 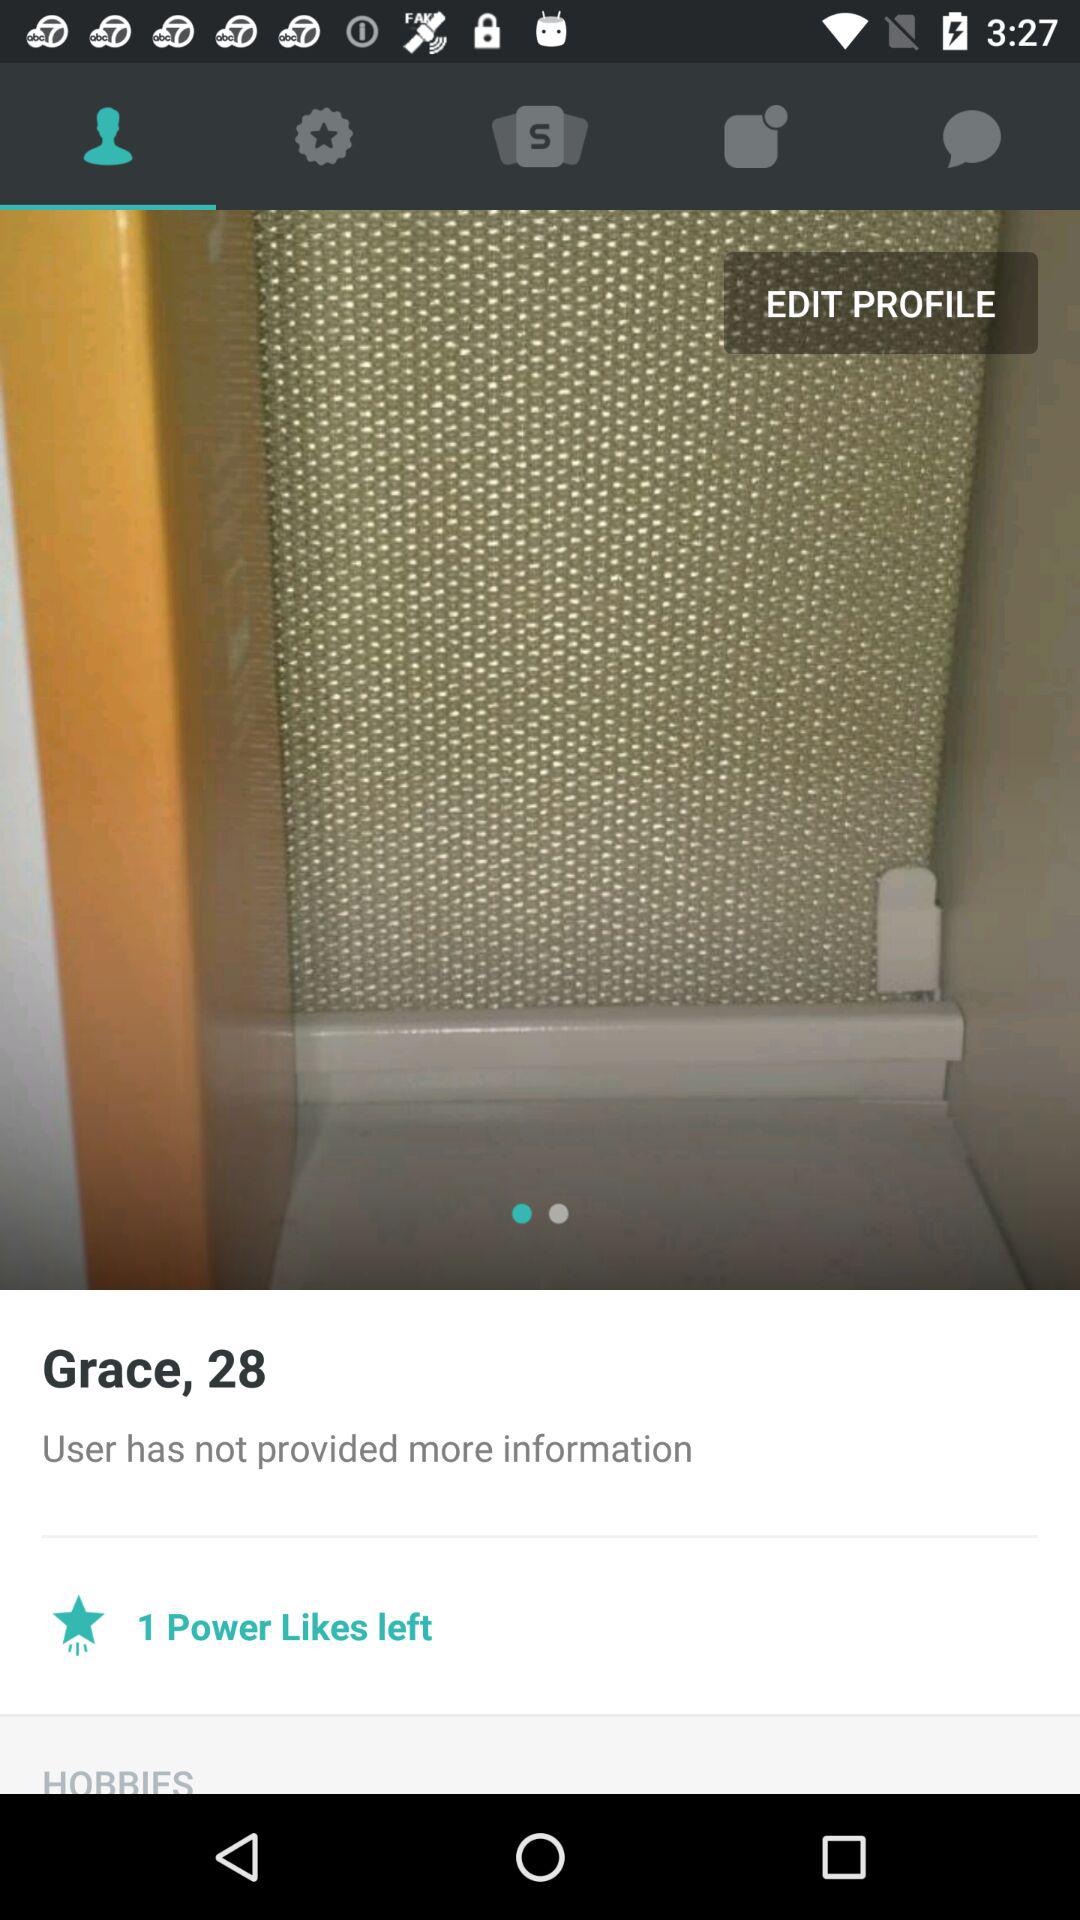 What do you see at coordinates (880, 302) in the screenshot?
I see `launch item above the grace, 28` at bounding box center [880, 302].